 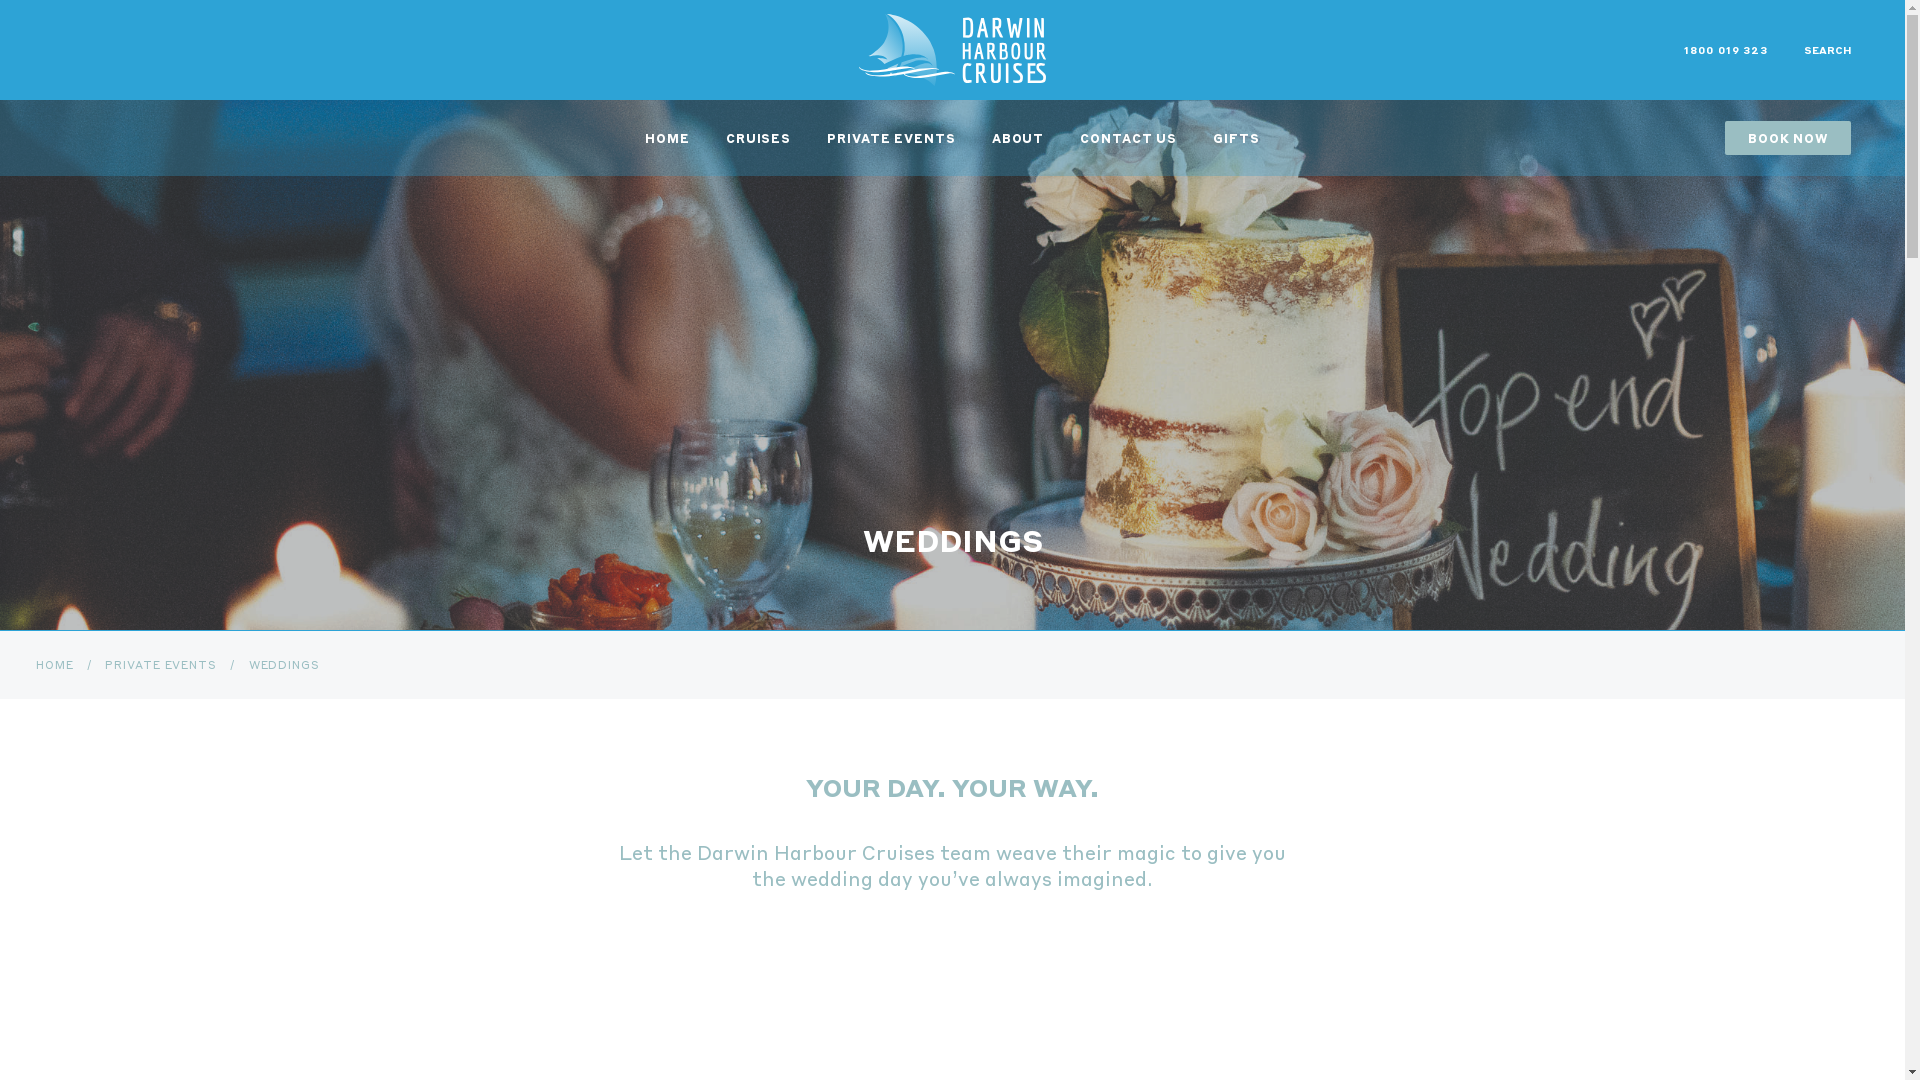 What do you see at coordinates (161, 665) in the screenshot?
I see `PRIVATE EVENTS` at bounding box center [161, 665].